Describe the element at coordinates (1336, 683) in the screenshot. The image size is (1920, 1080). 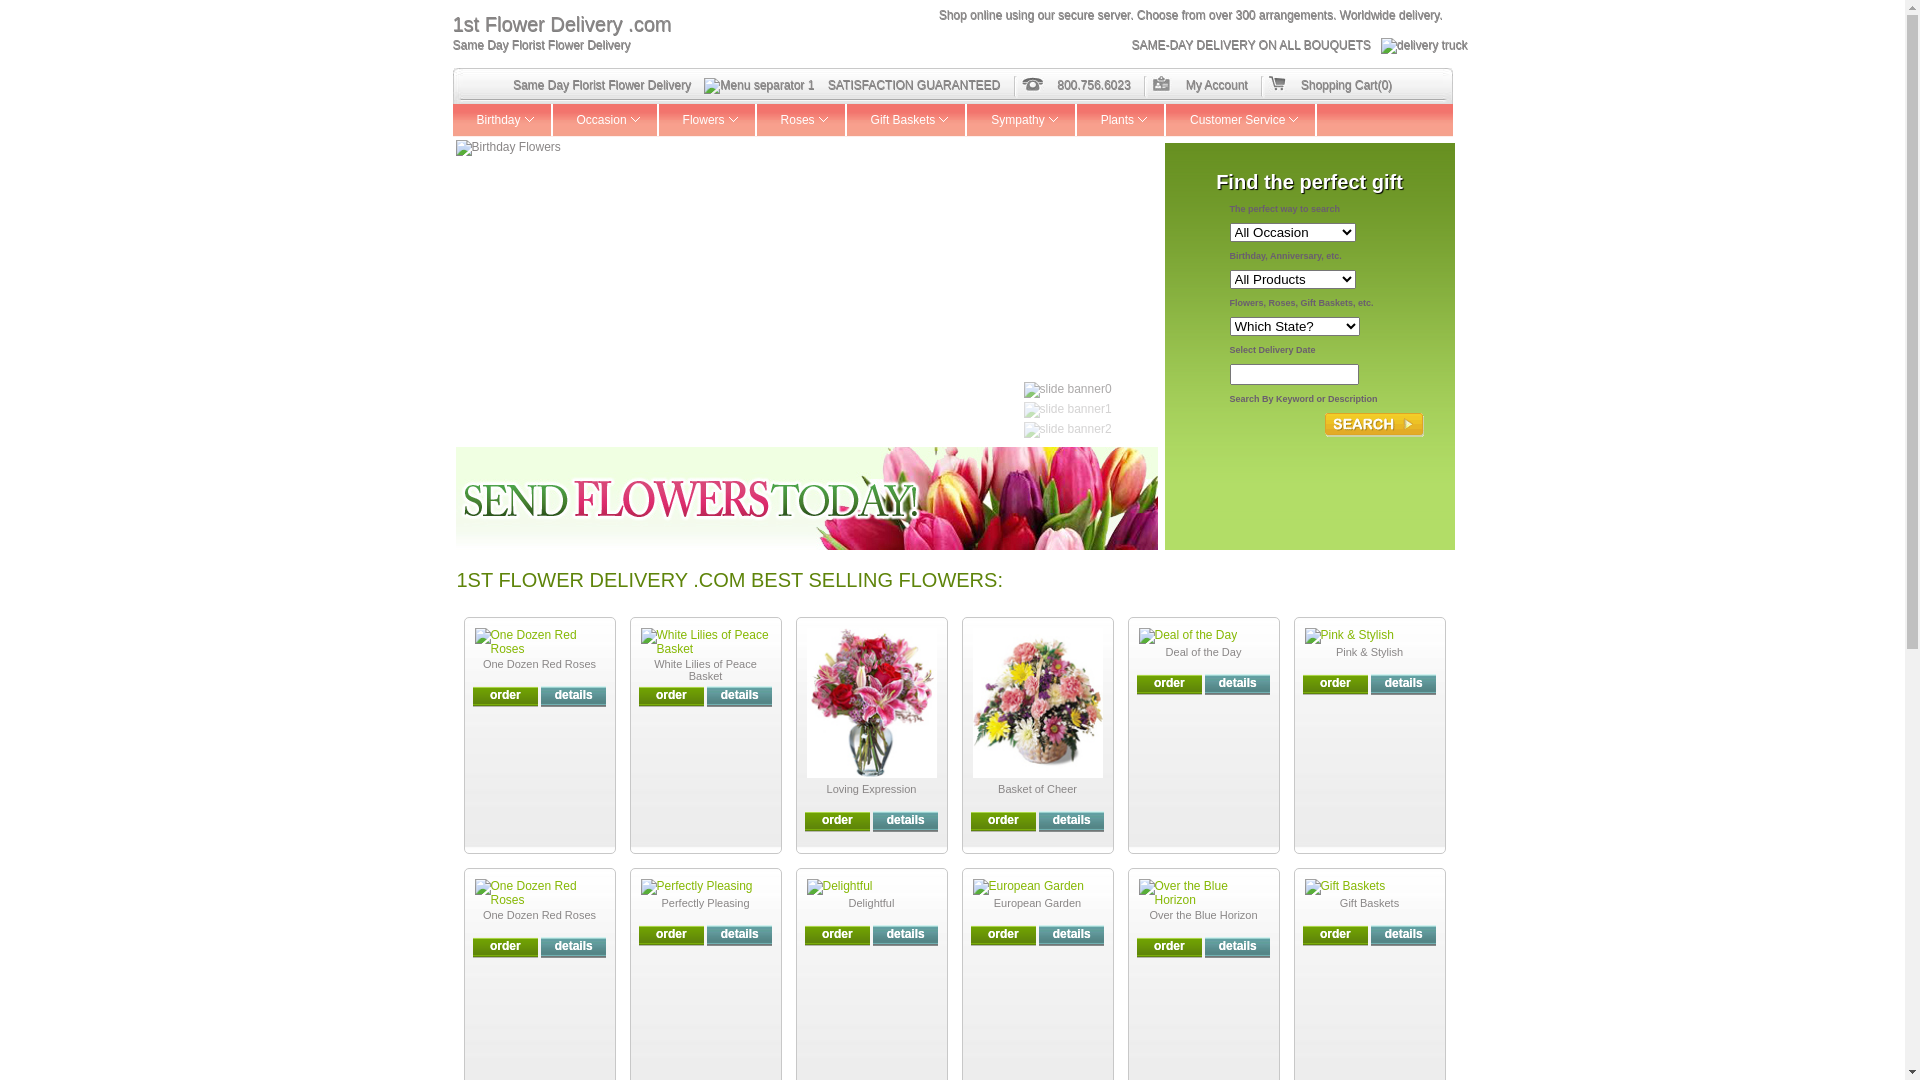
I see `order` at that location.